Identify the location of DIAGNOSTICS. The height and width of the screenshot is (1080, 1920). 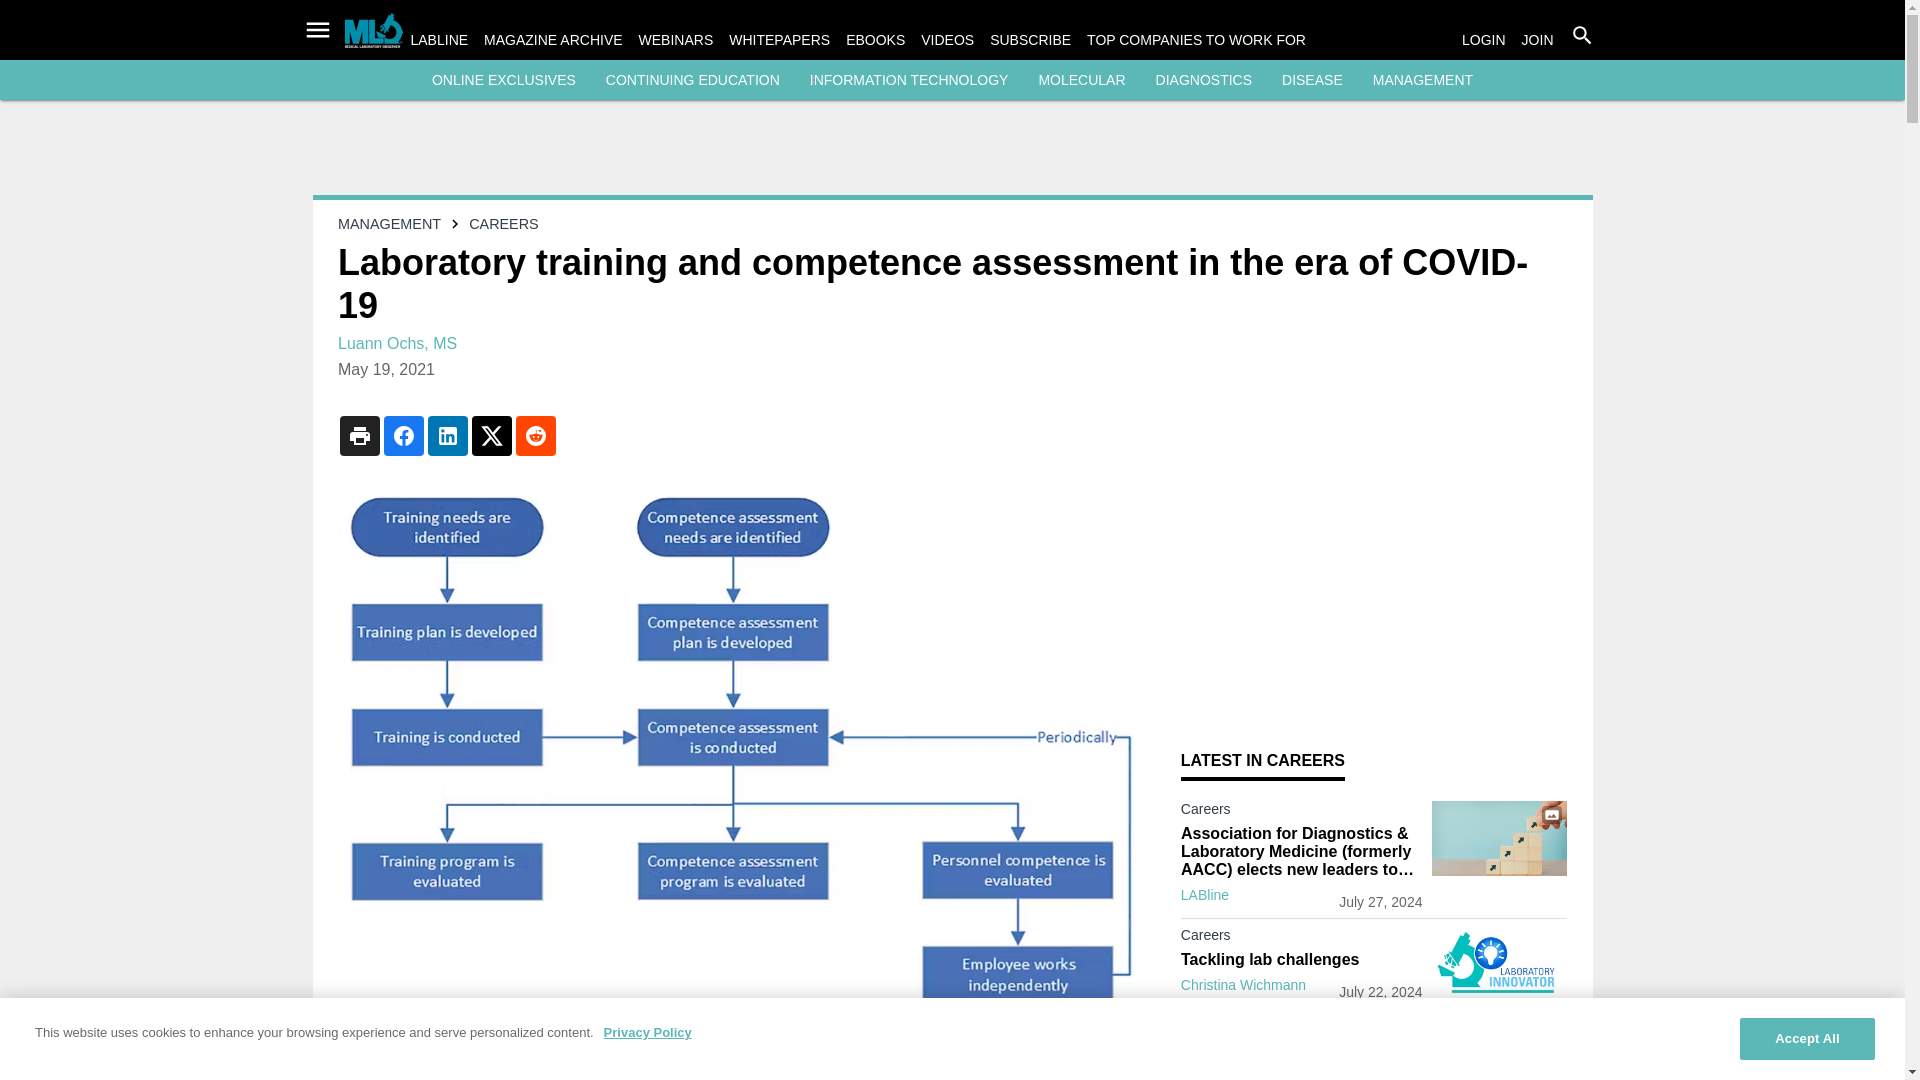
(1203, 80).